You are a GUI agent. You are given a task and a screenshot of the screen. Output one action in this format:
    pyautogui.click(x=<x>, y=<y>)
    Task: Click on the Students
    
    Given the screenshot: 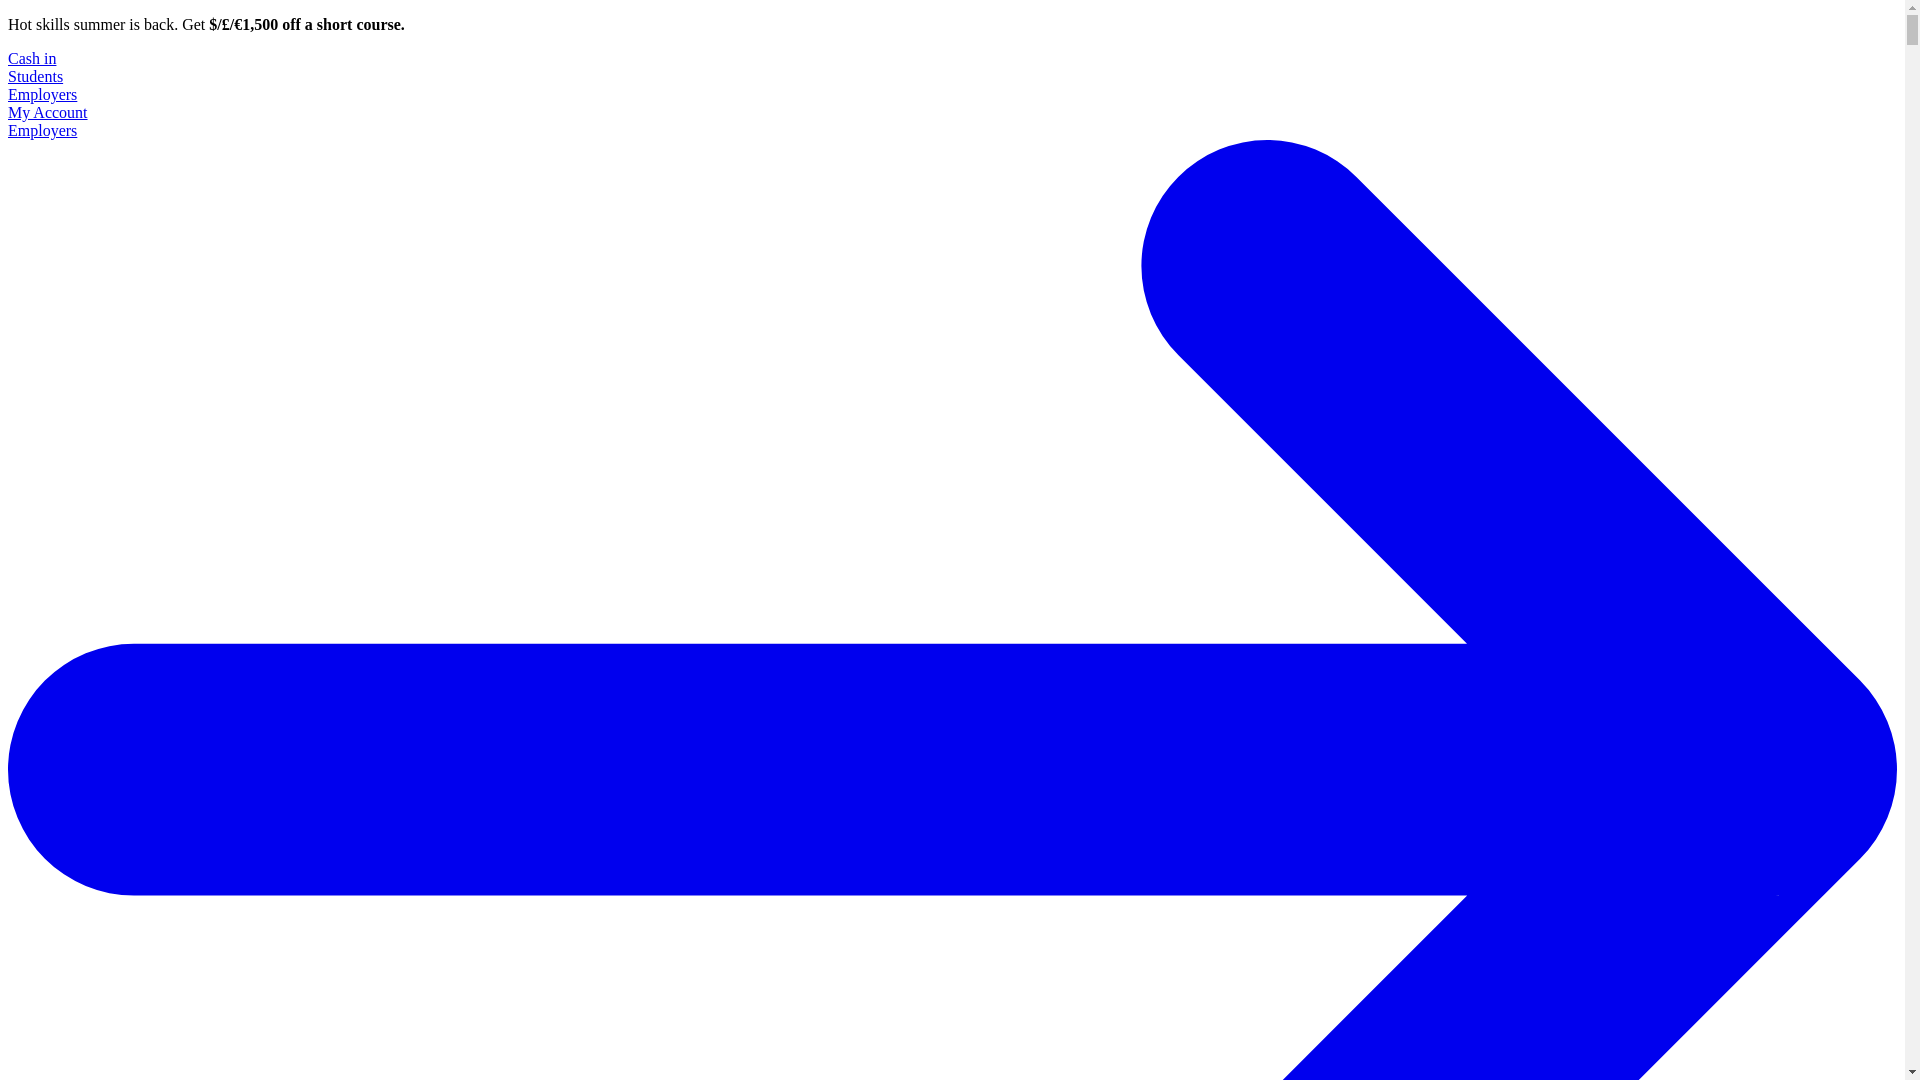 What is the action you would take?
    pyautogui.click(x=35, y=76)
    